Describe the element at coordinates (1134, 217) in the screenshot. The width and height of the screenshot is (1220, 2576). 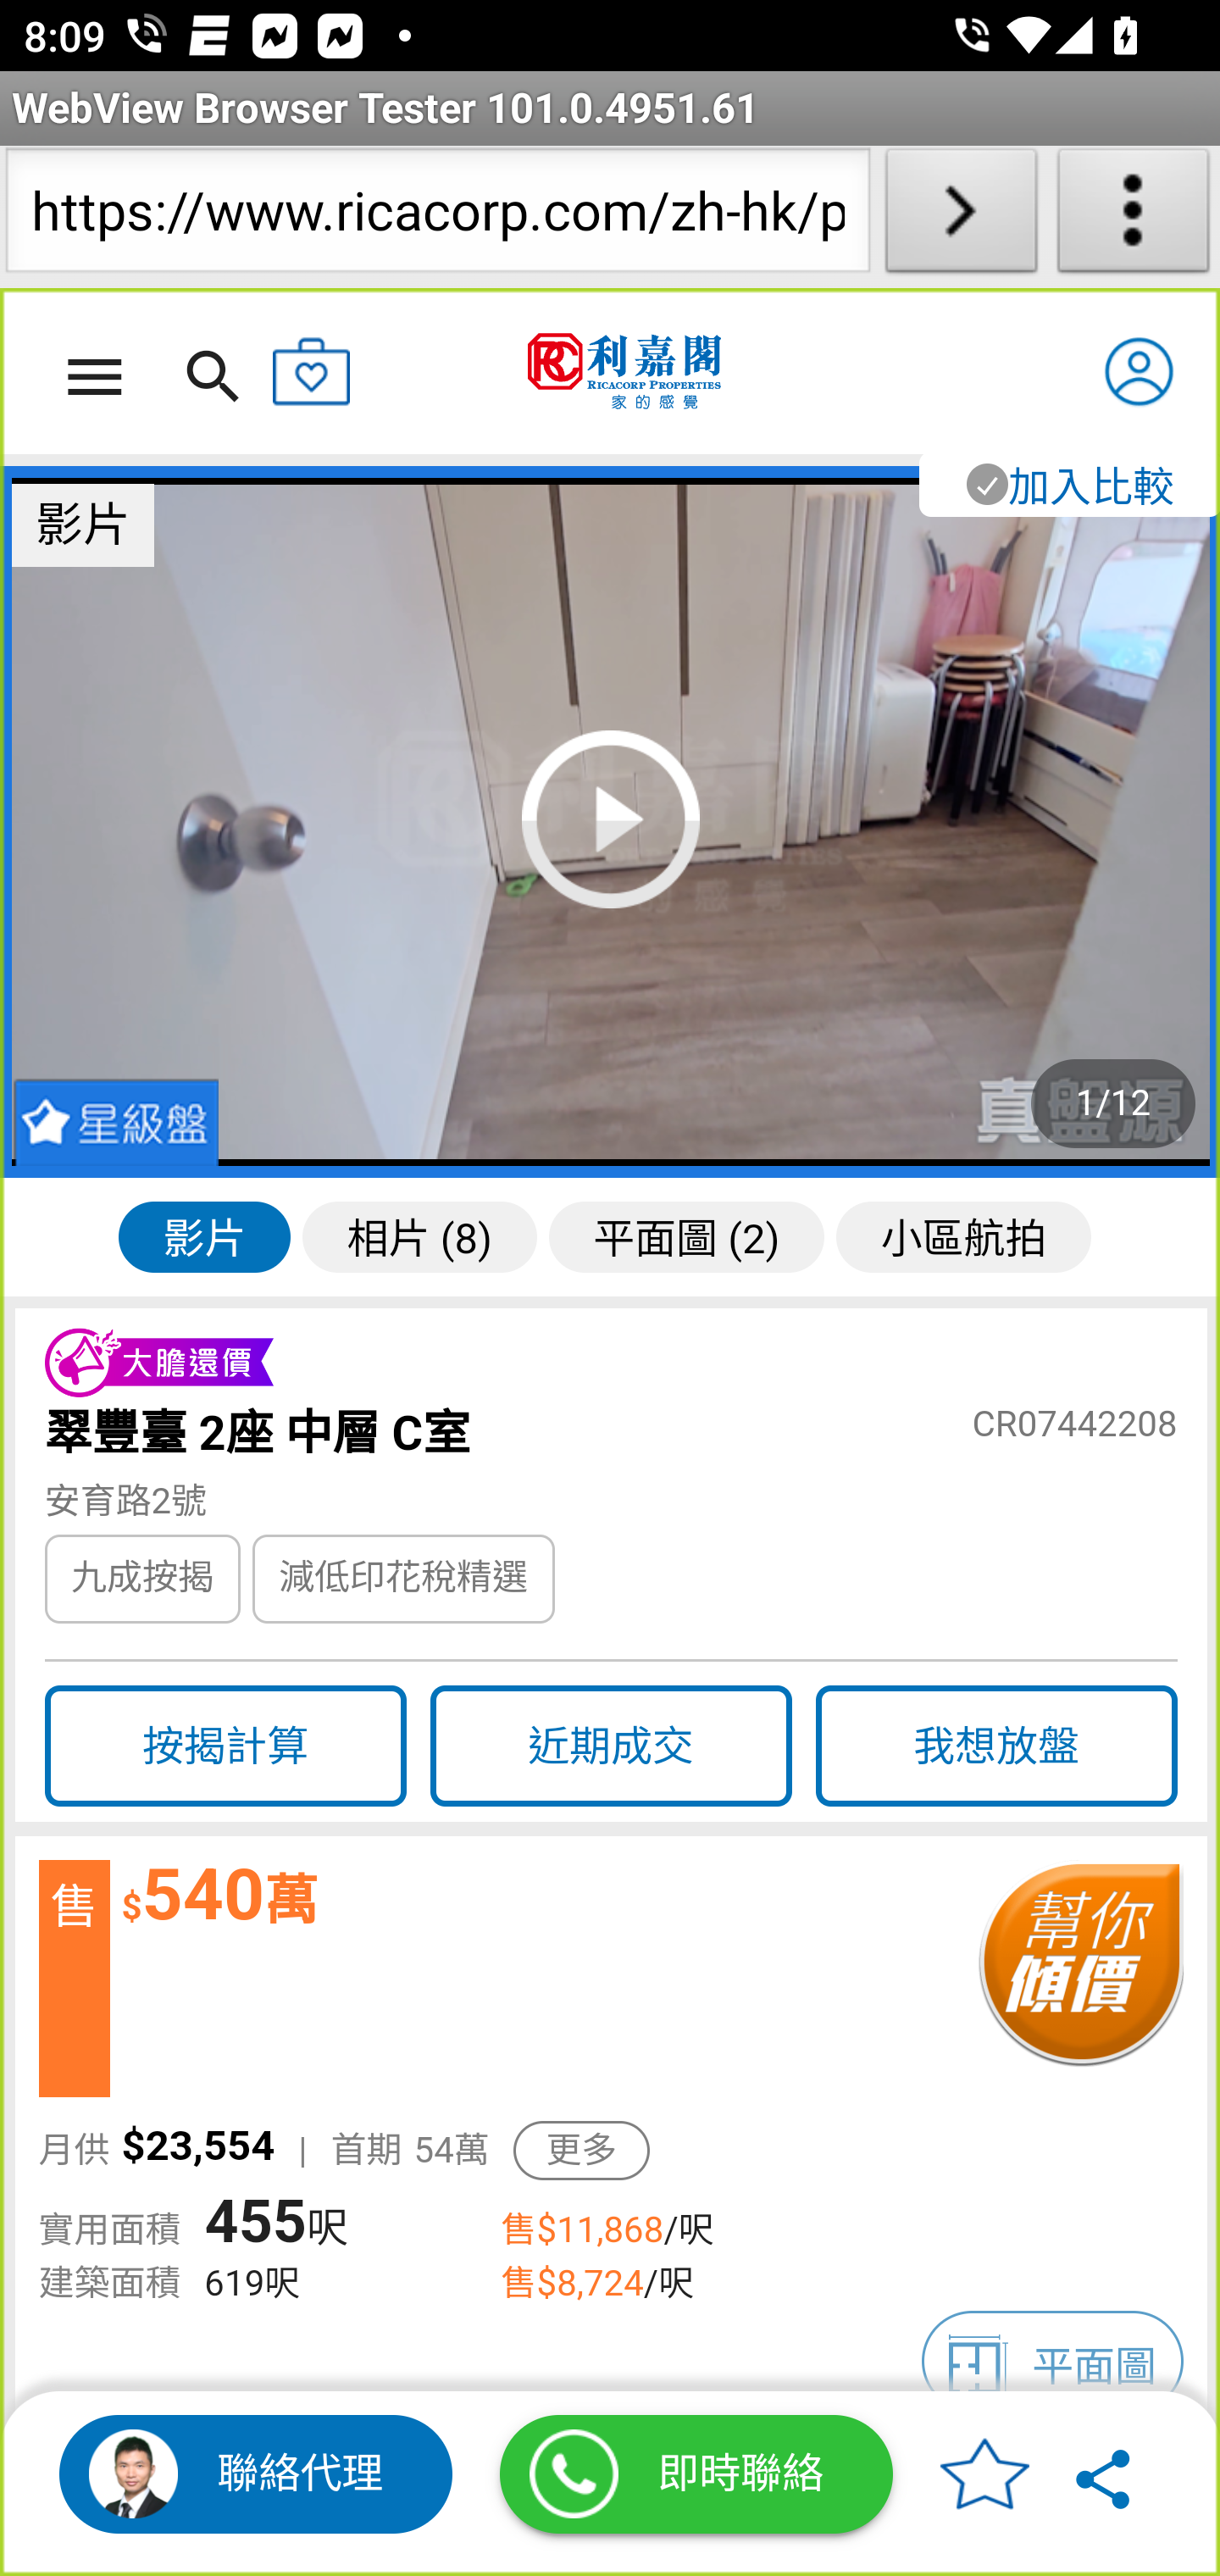
I see `About WebView` at that location.